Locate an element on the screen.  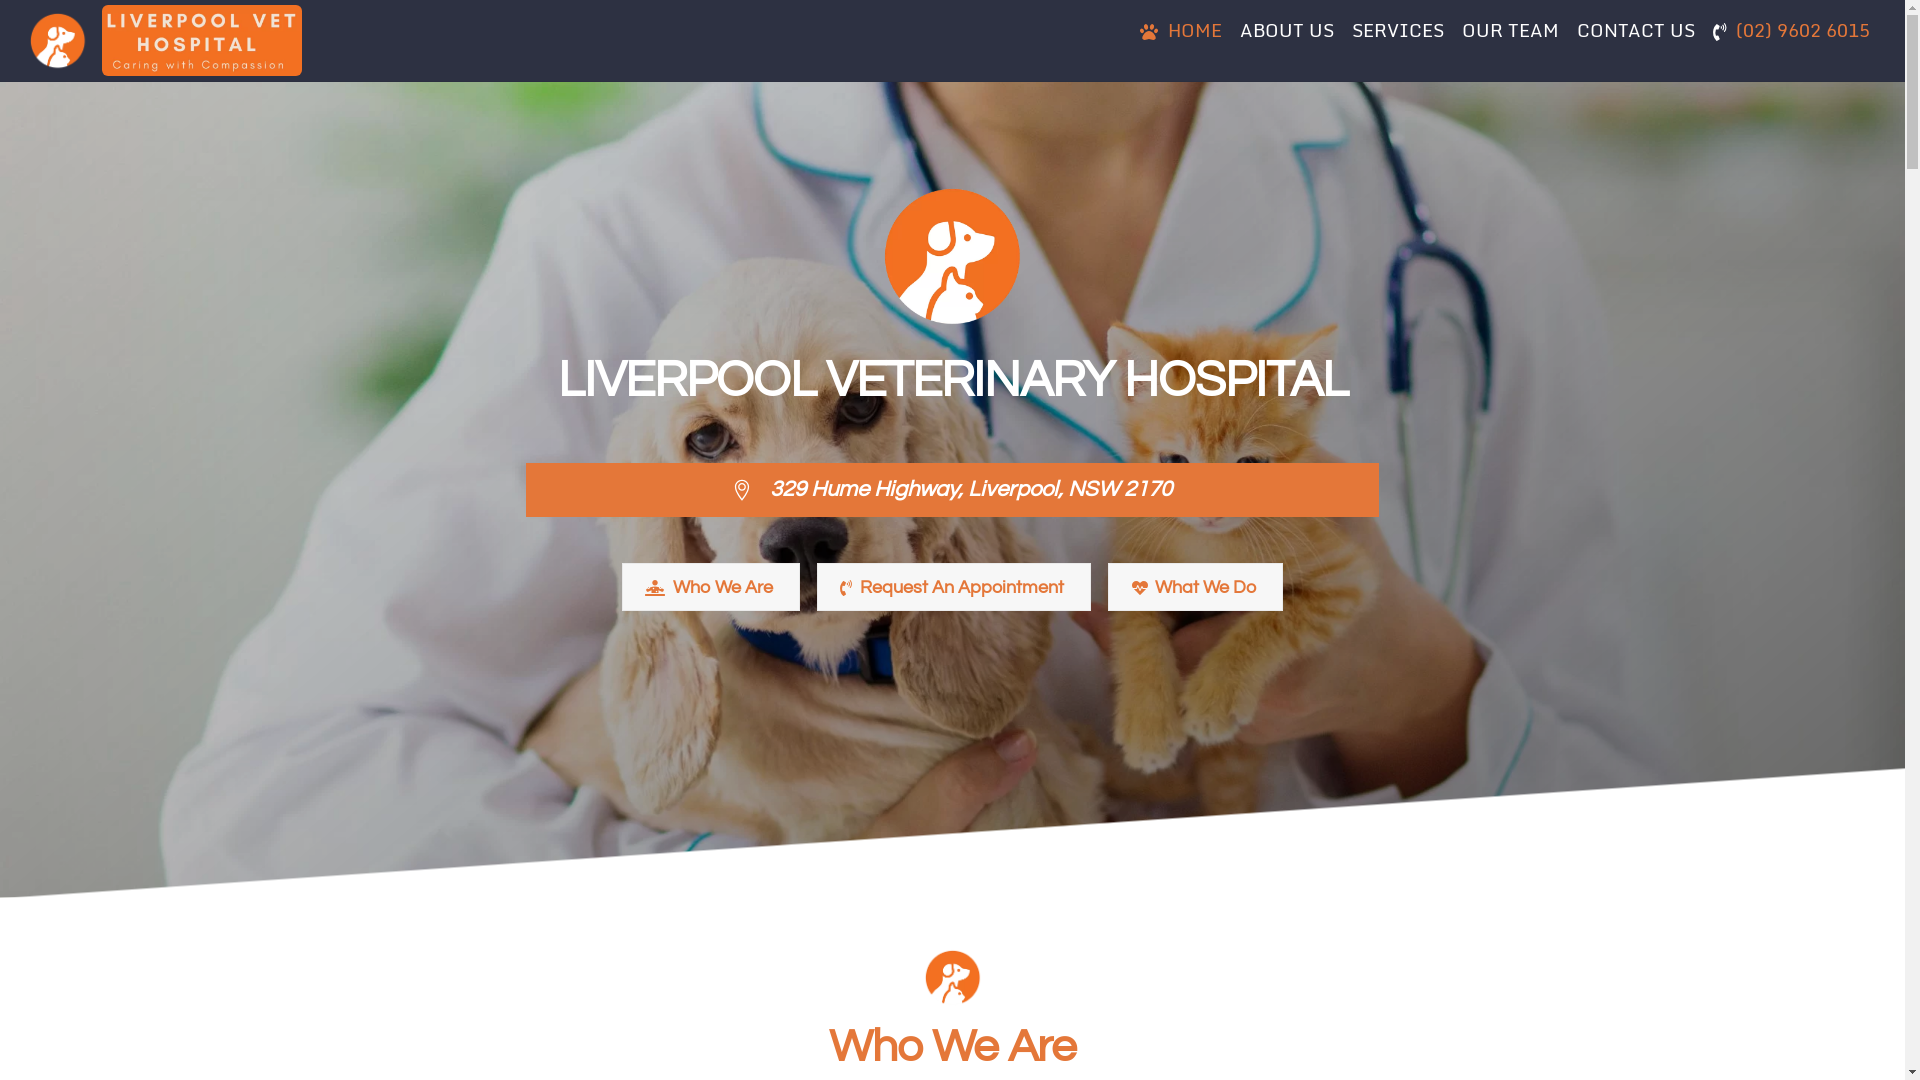
lvh logo is located at coordinates (58, 41).